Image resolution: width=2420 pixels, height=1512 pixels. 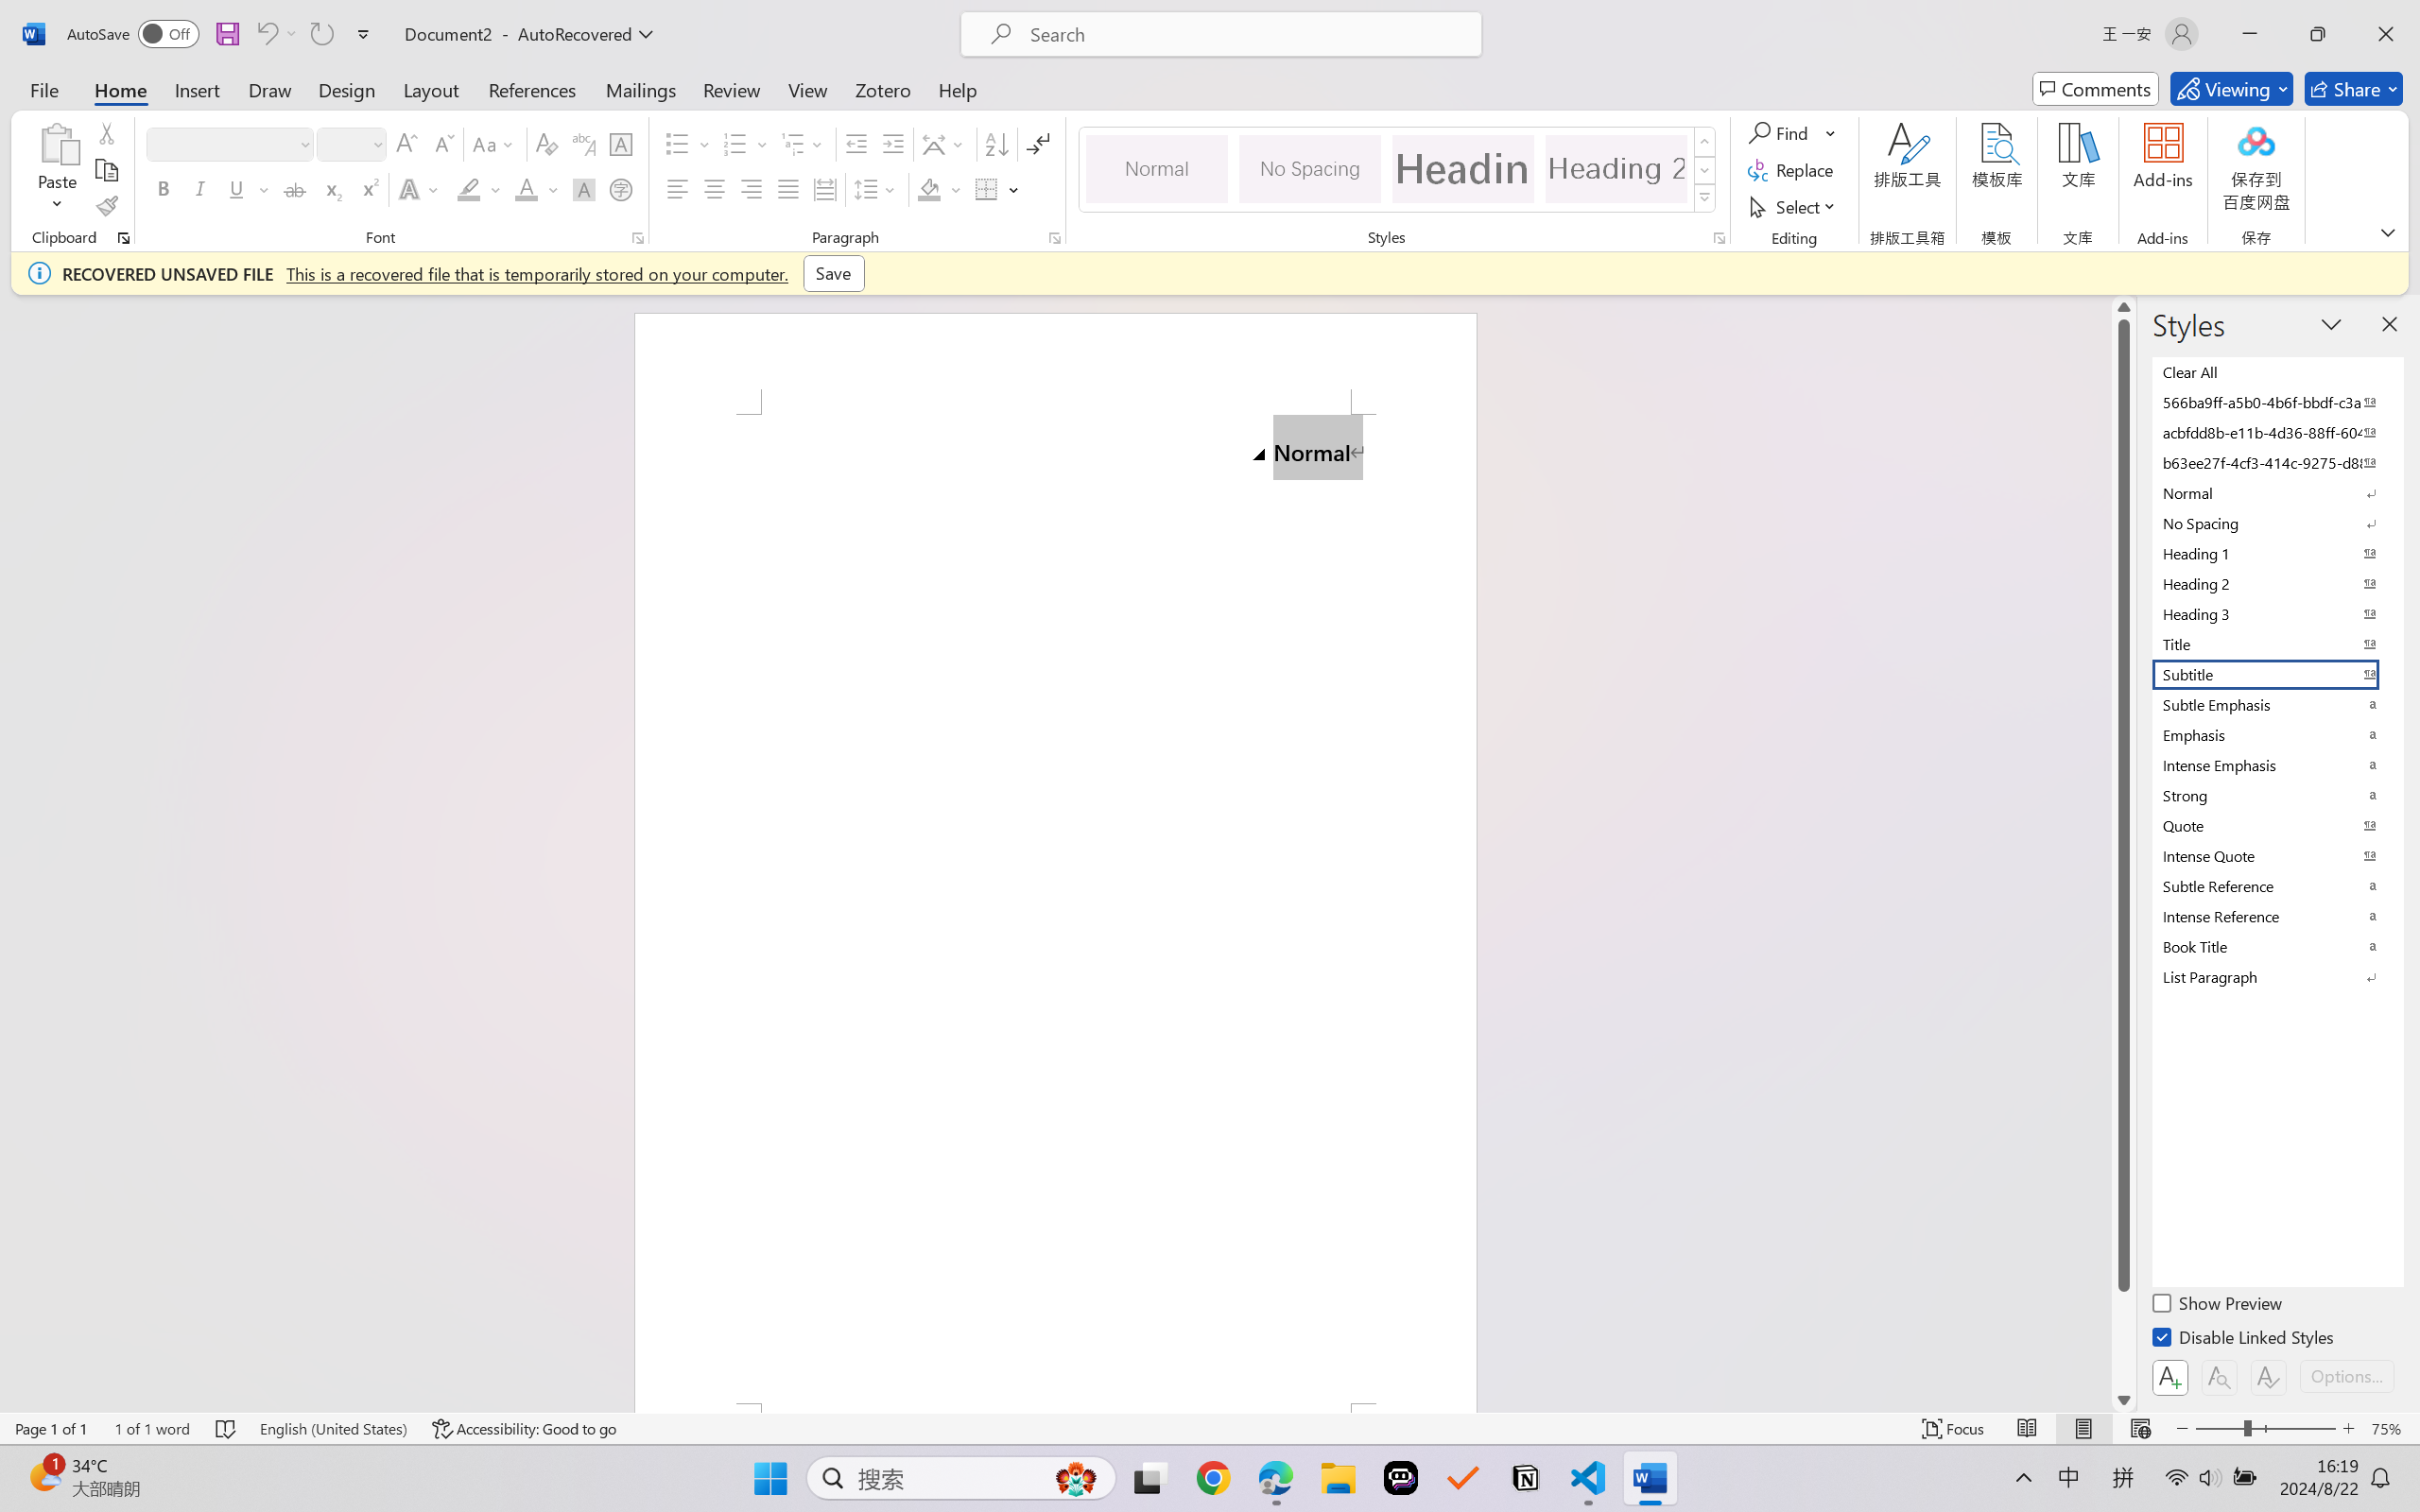 What do you see at coordinates (2391, 1429) in the screenshot?
I see `Zoom 75%` at bounding box center [2391, 1429].